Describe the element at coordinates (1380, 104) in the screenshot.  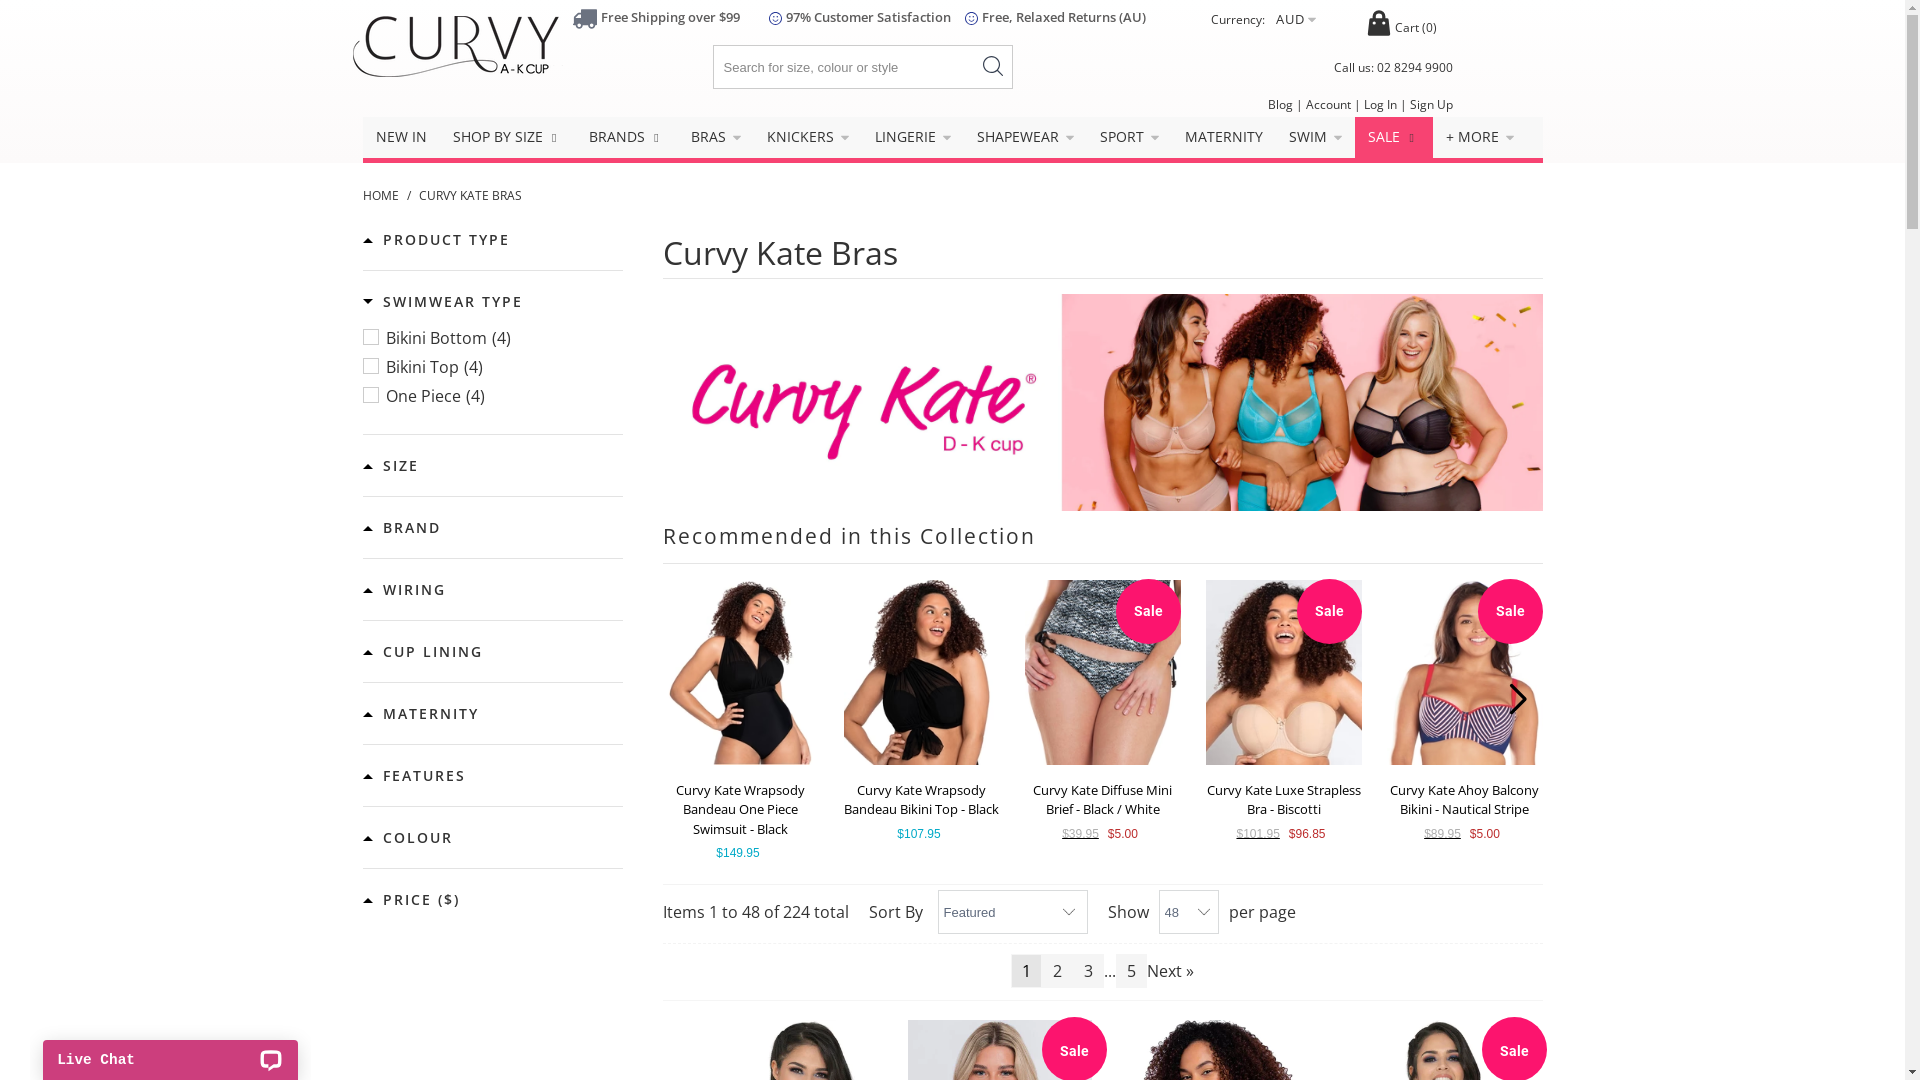
I see `Log In` at that location.